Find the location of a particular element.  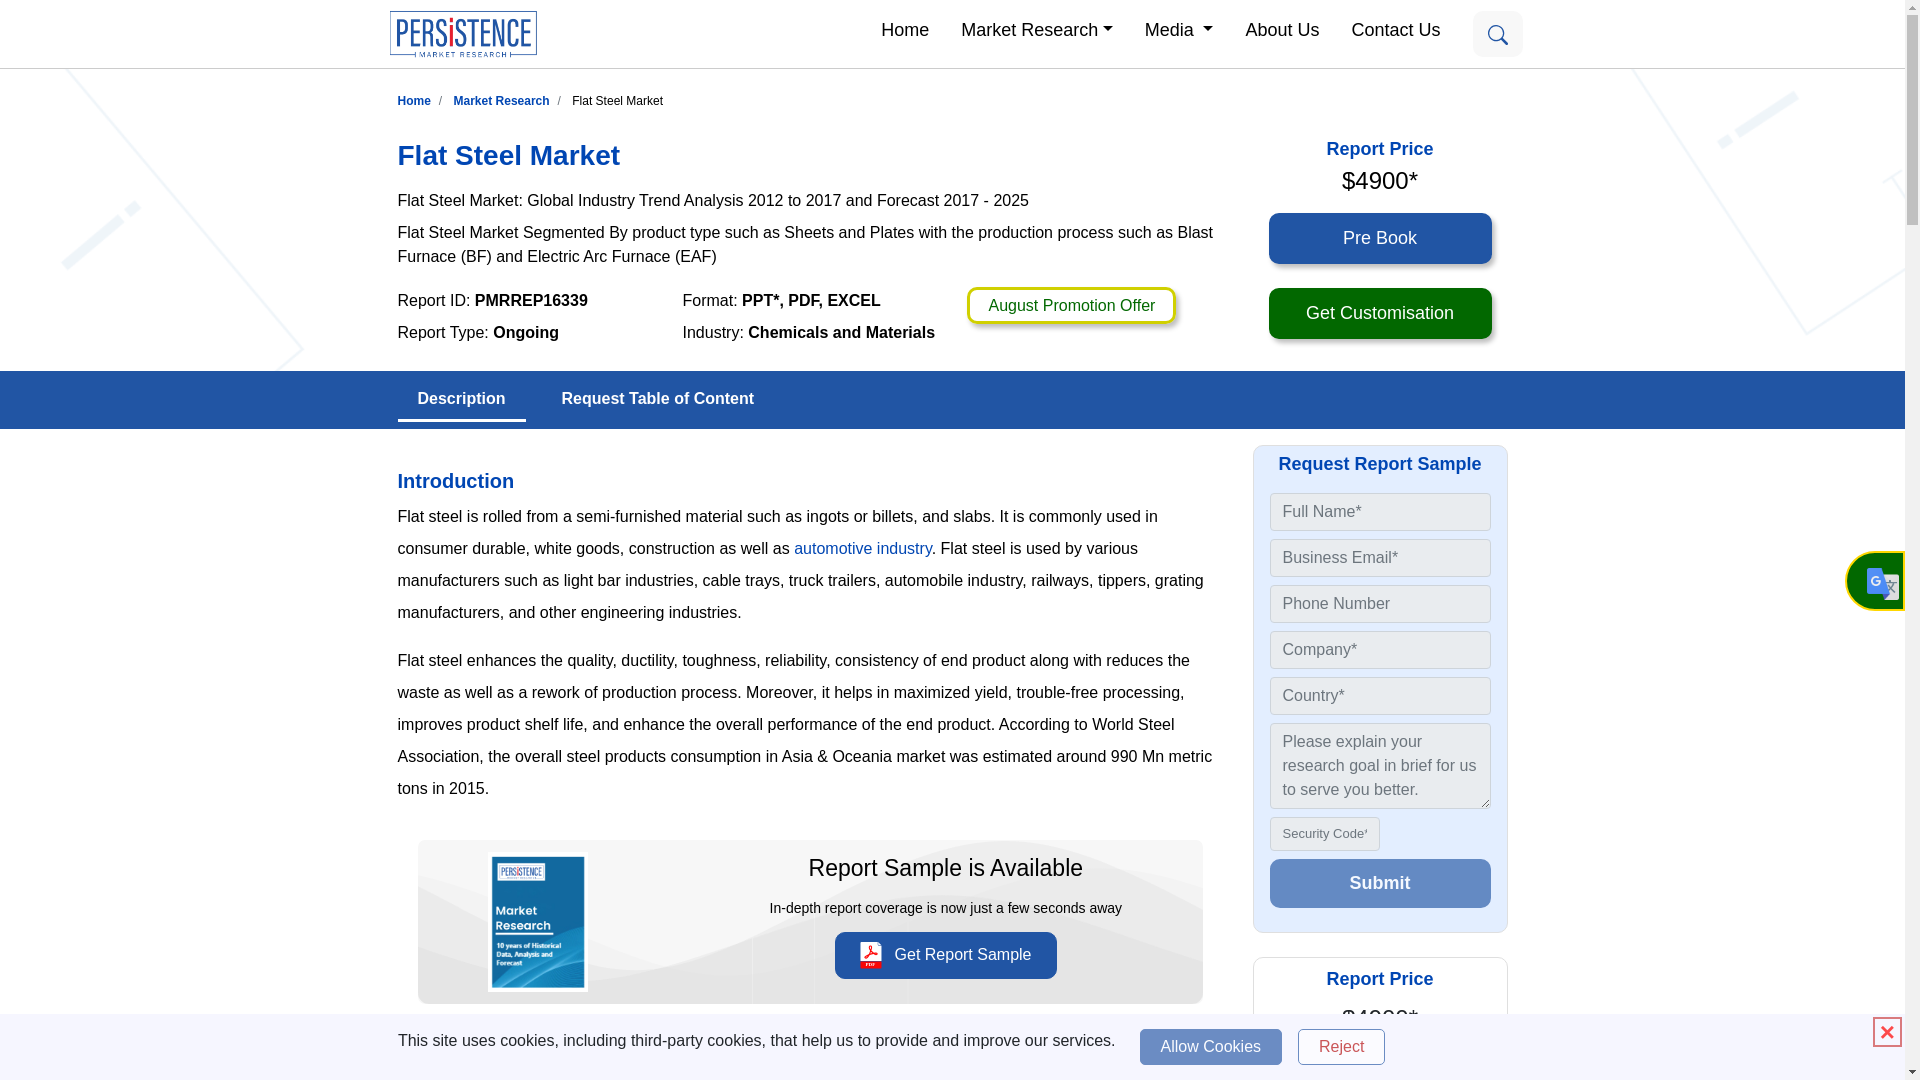

Home is located at coordinates (904, 28).